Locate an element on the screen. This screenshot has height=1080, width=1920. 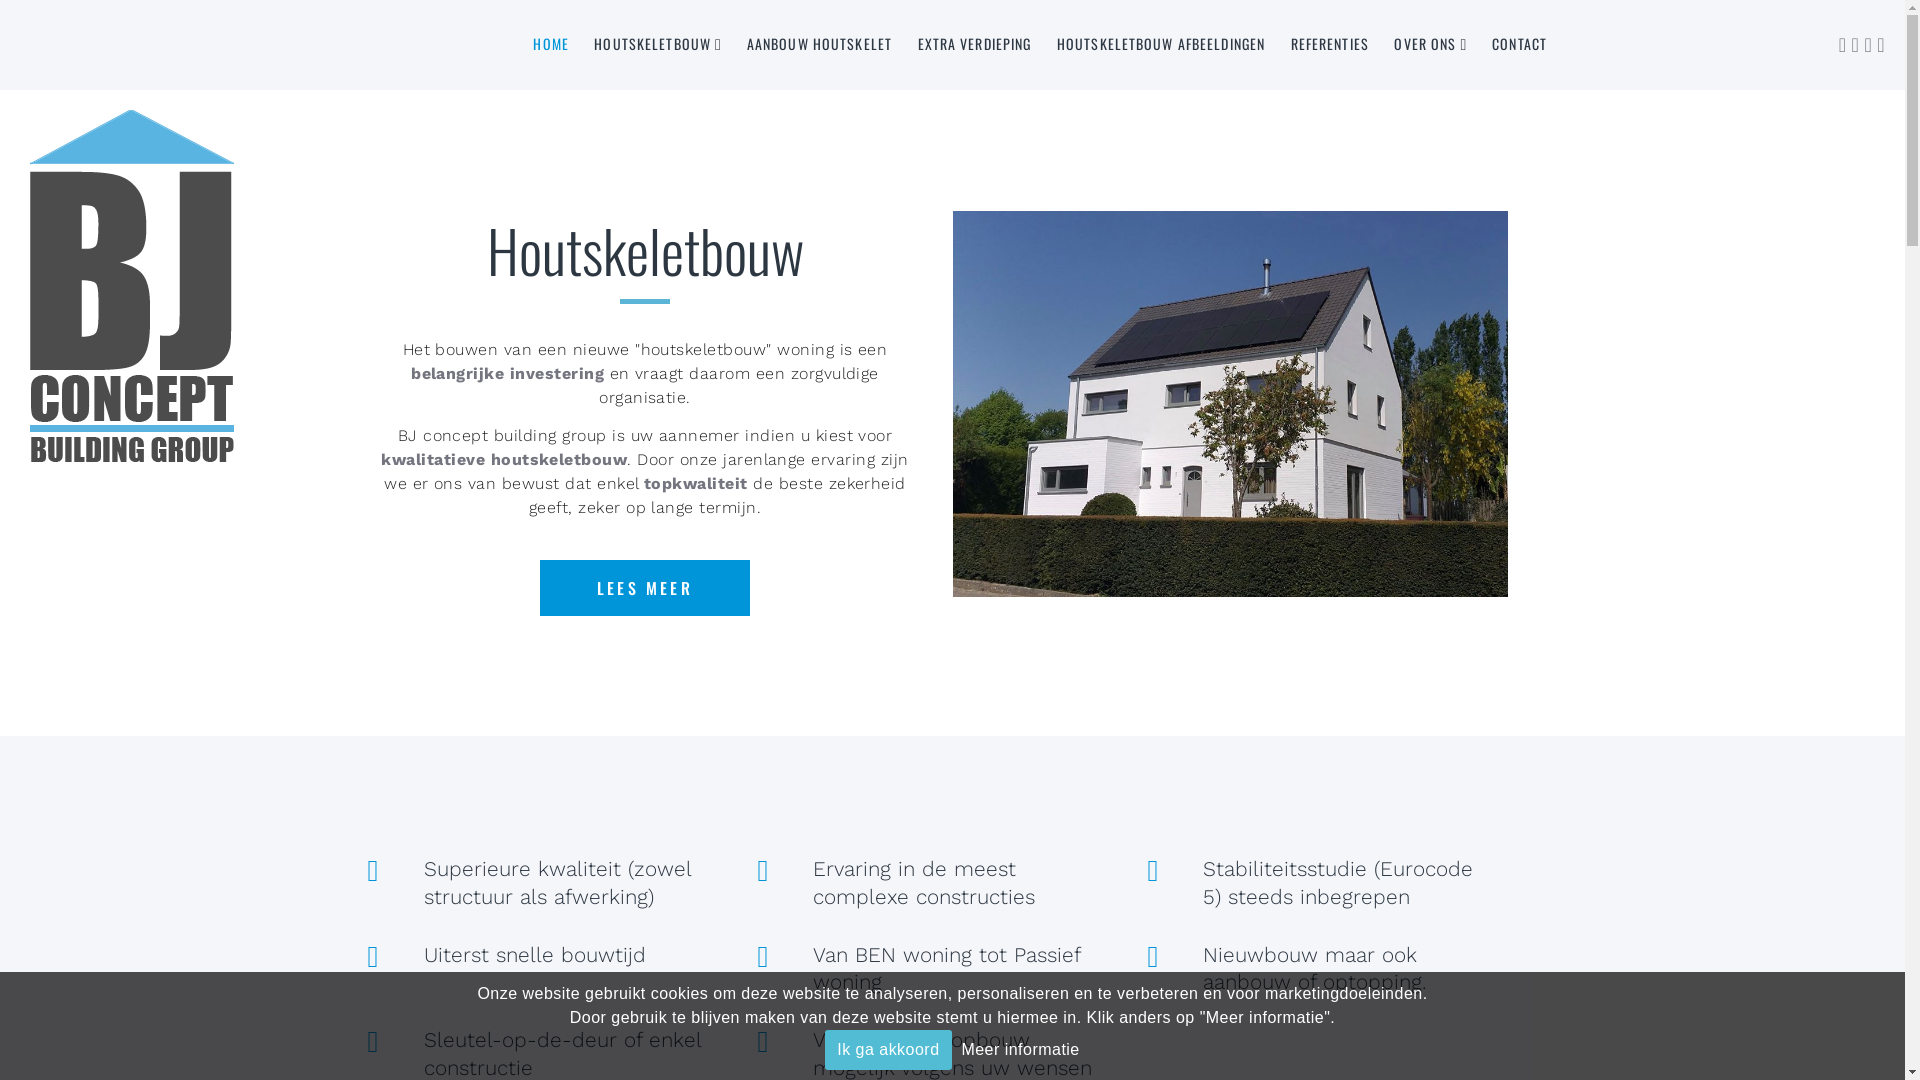
LEES MEER is located at coordinates (645, 588).